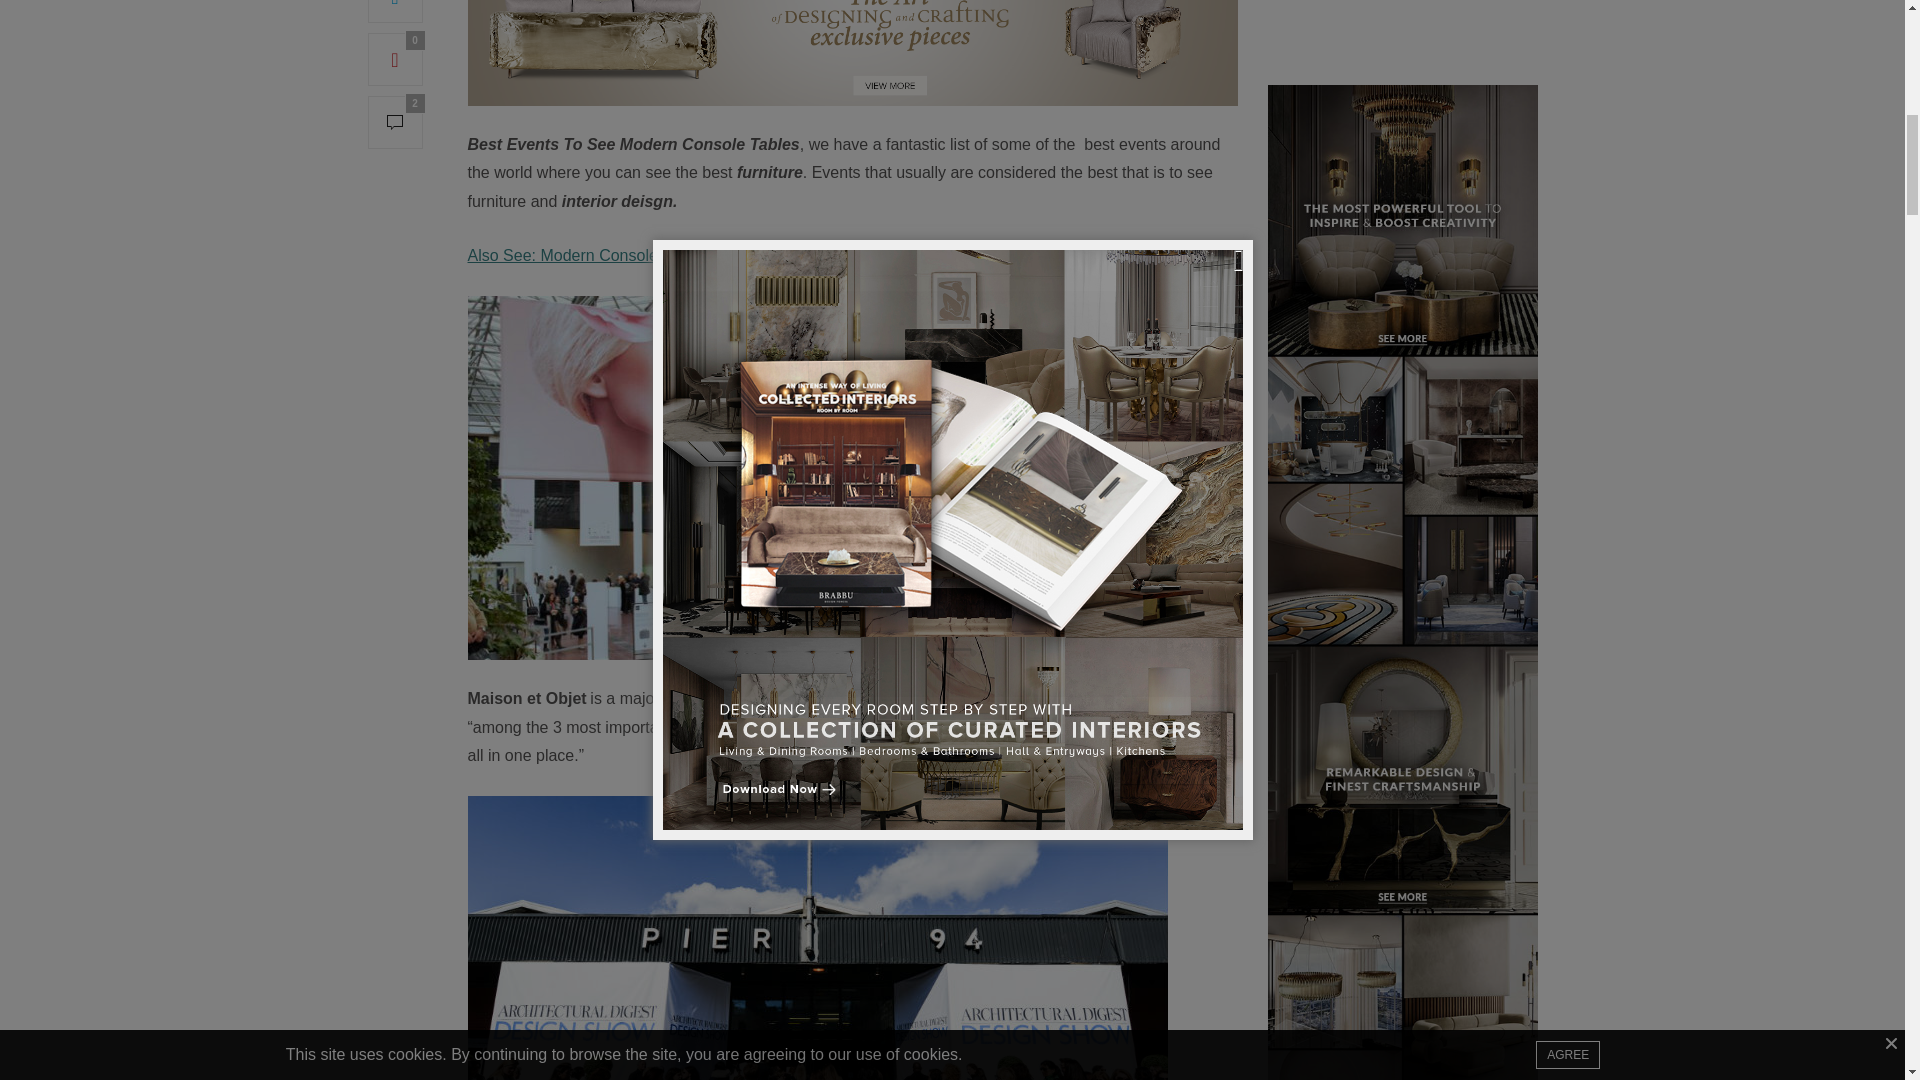  I want to click on Also See: Modern Console Tables you can find at AD Show 2017, so click(698, 255).